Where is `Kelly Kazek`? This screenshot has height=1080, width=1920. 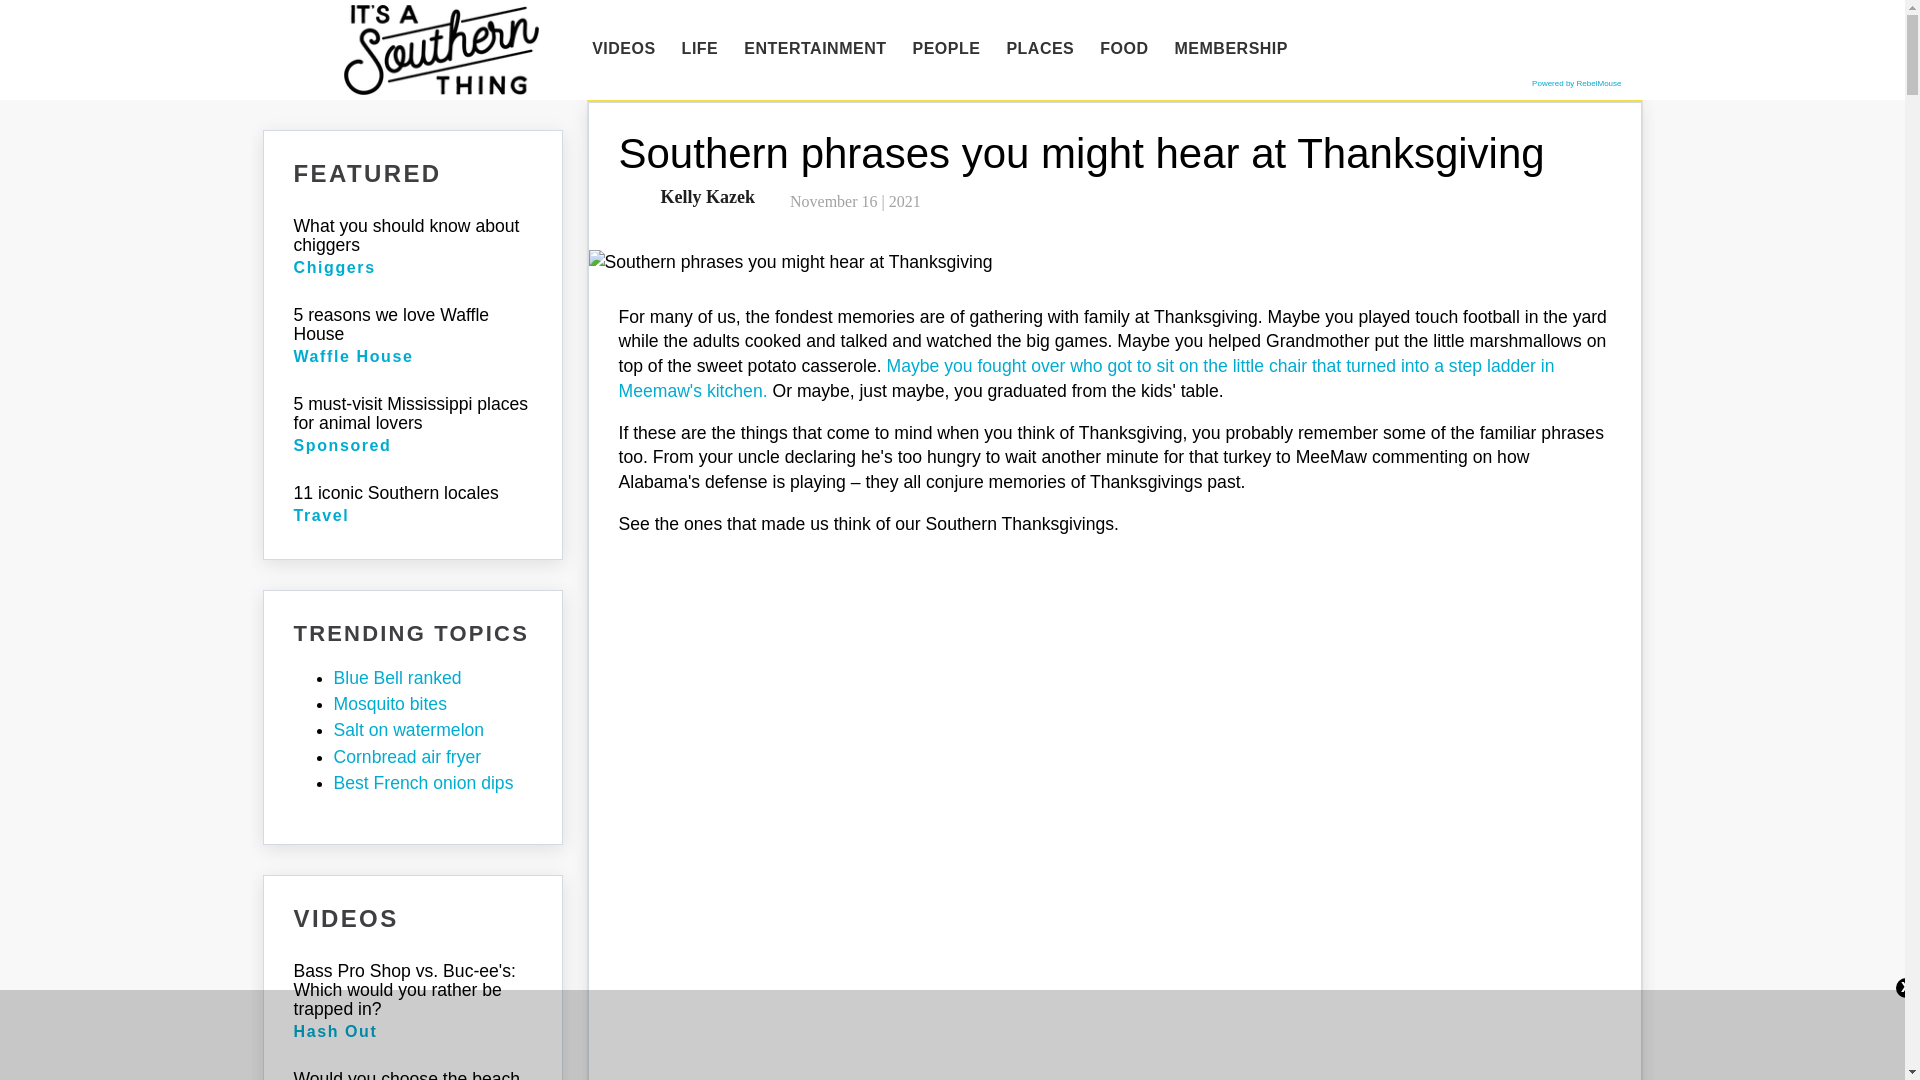
Kelly Kazek is located at coordinates (703, 196).